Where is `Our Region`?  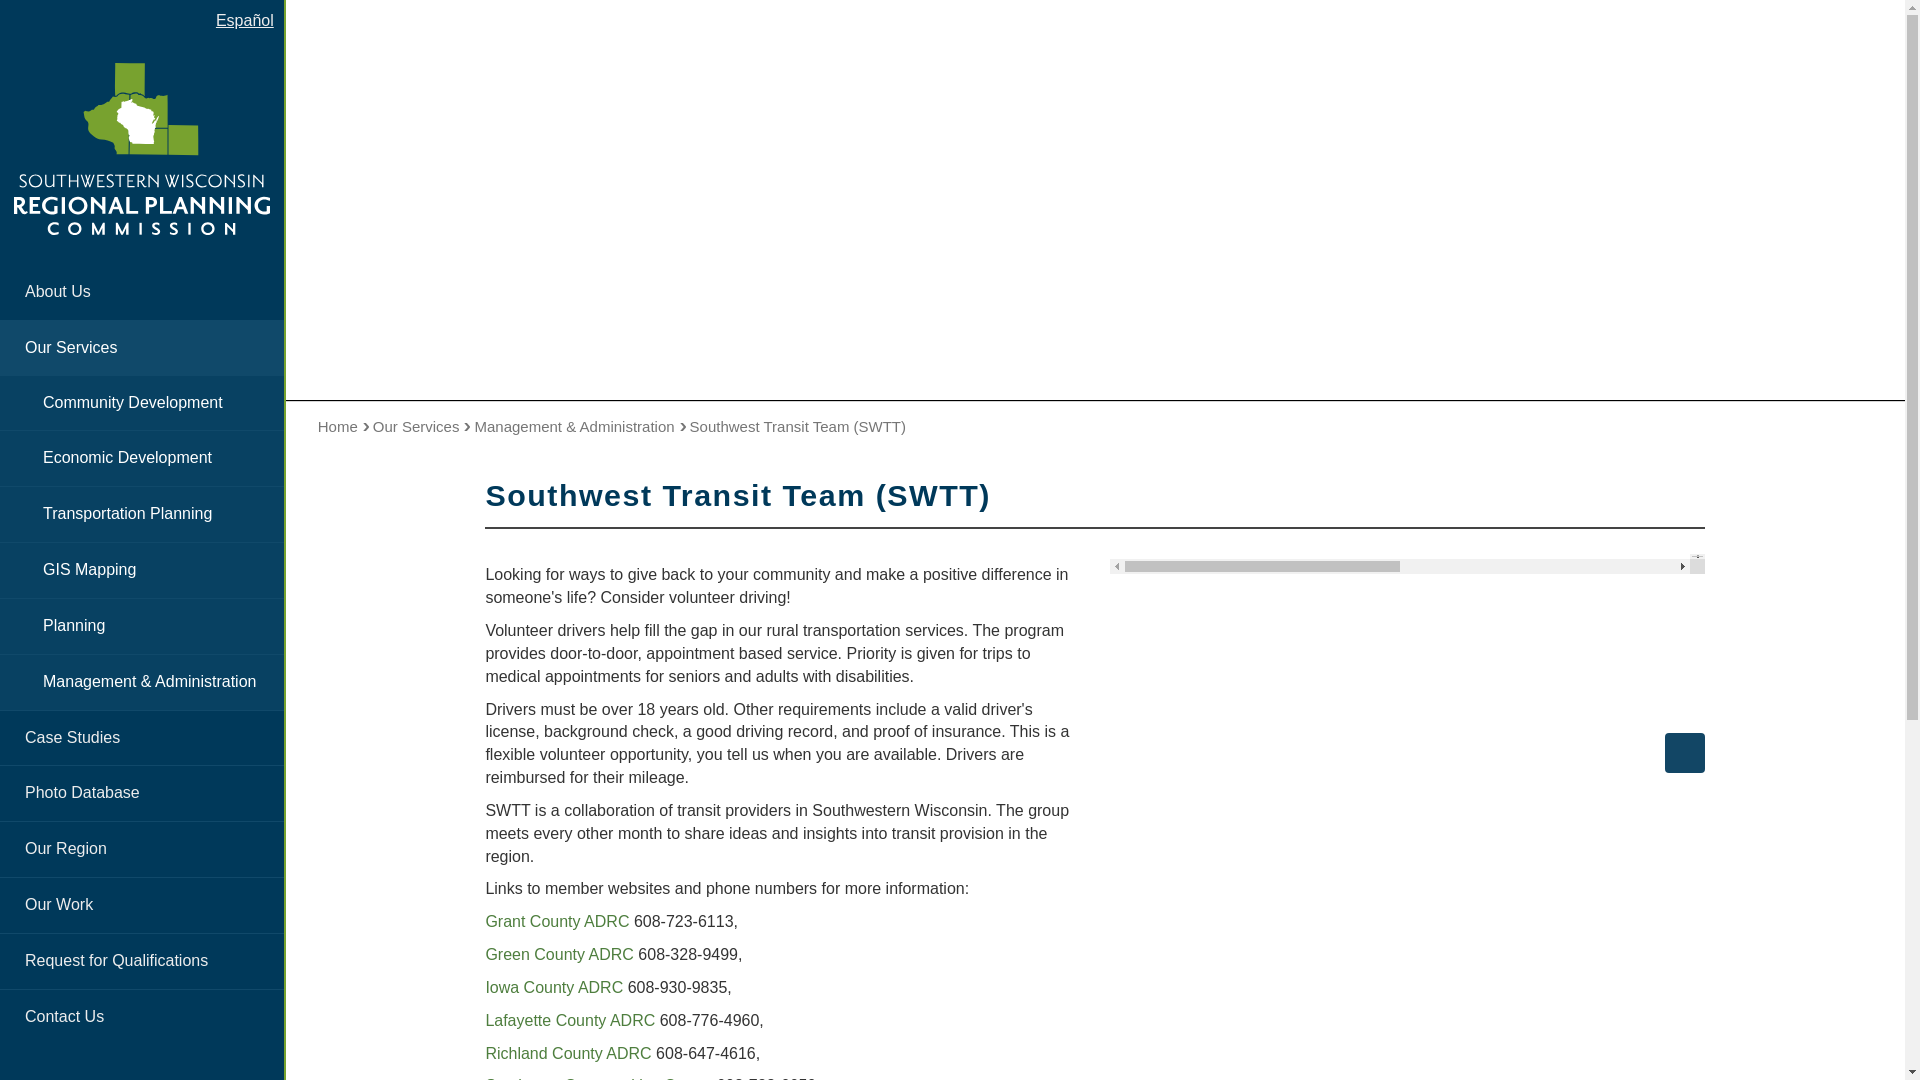
Our Region is located at coordinates (142, 848).